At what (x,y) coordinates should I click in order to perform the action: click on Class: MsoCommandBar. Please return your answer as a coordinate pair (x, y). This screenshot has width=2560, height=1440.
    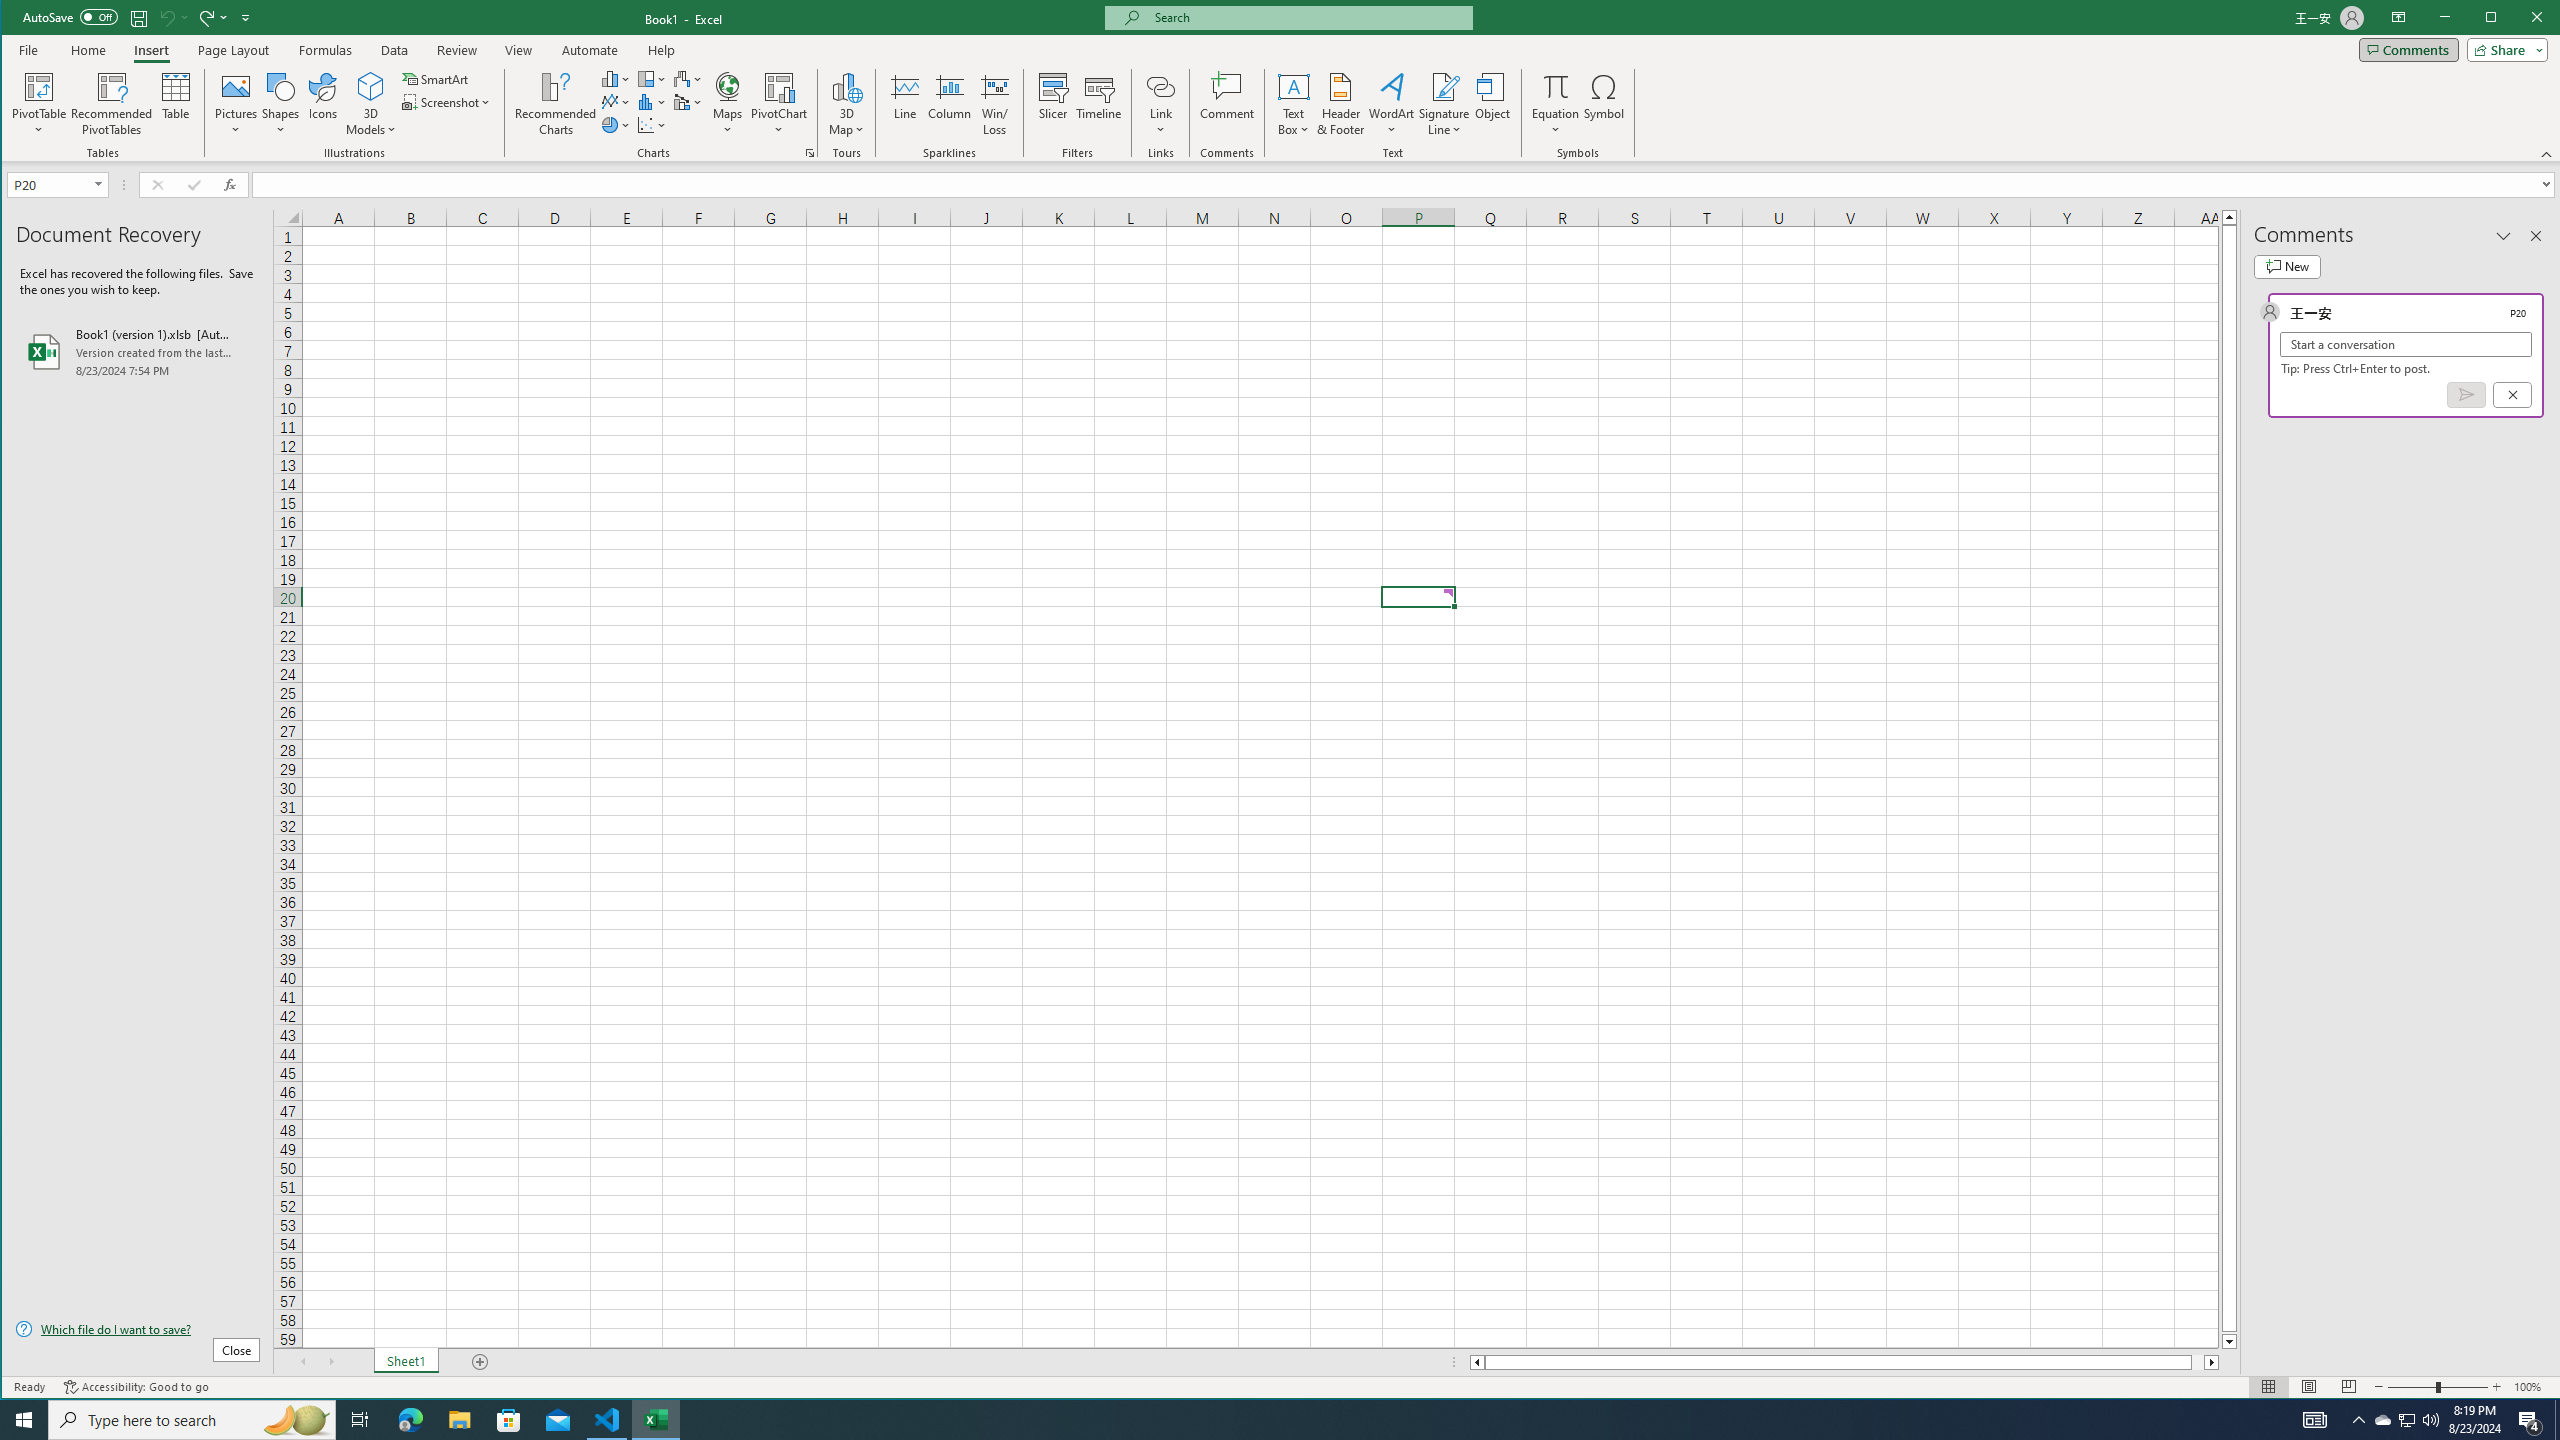
    Looking at the image, I should click on (1281, 81).